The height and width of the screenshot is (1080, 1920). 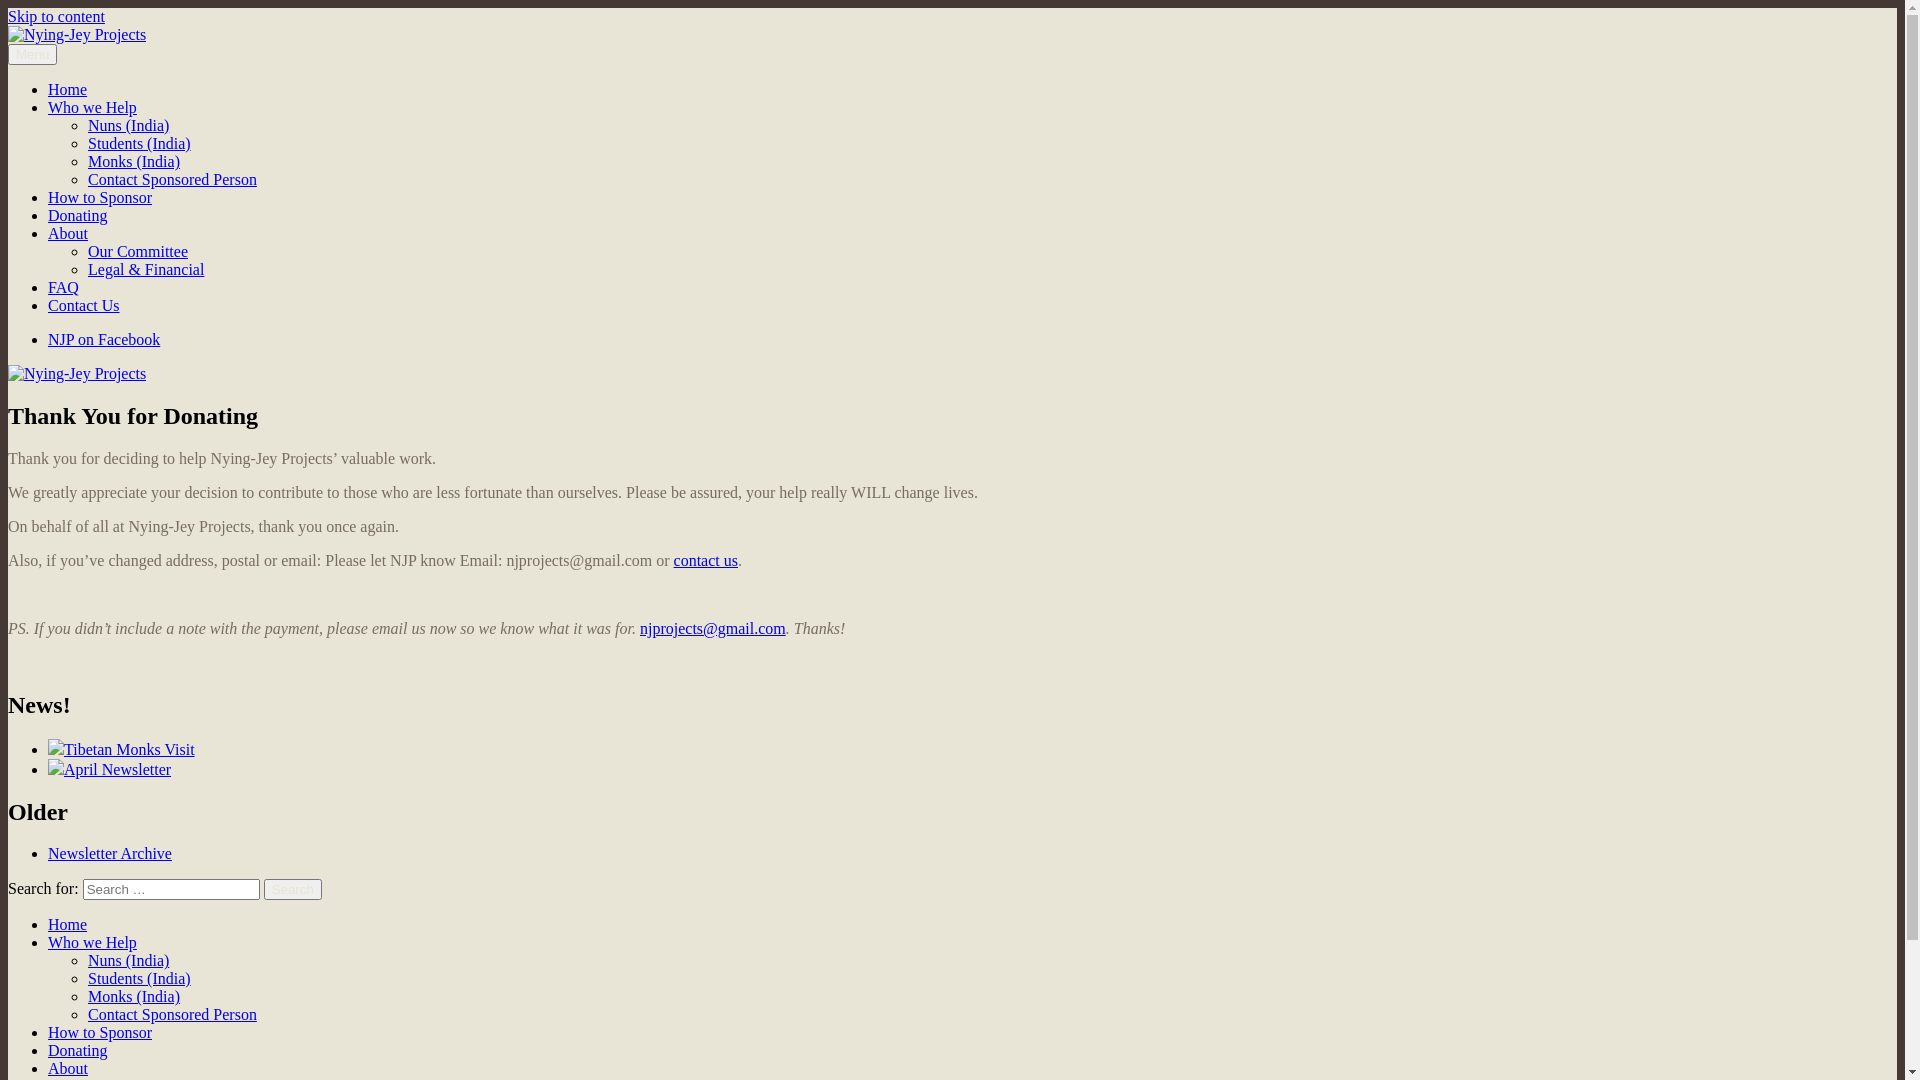 What do you see at coordinates (100, 198) in the screenshot?
I see `How to Sponsor` at bounding box center [100, 198].